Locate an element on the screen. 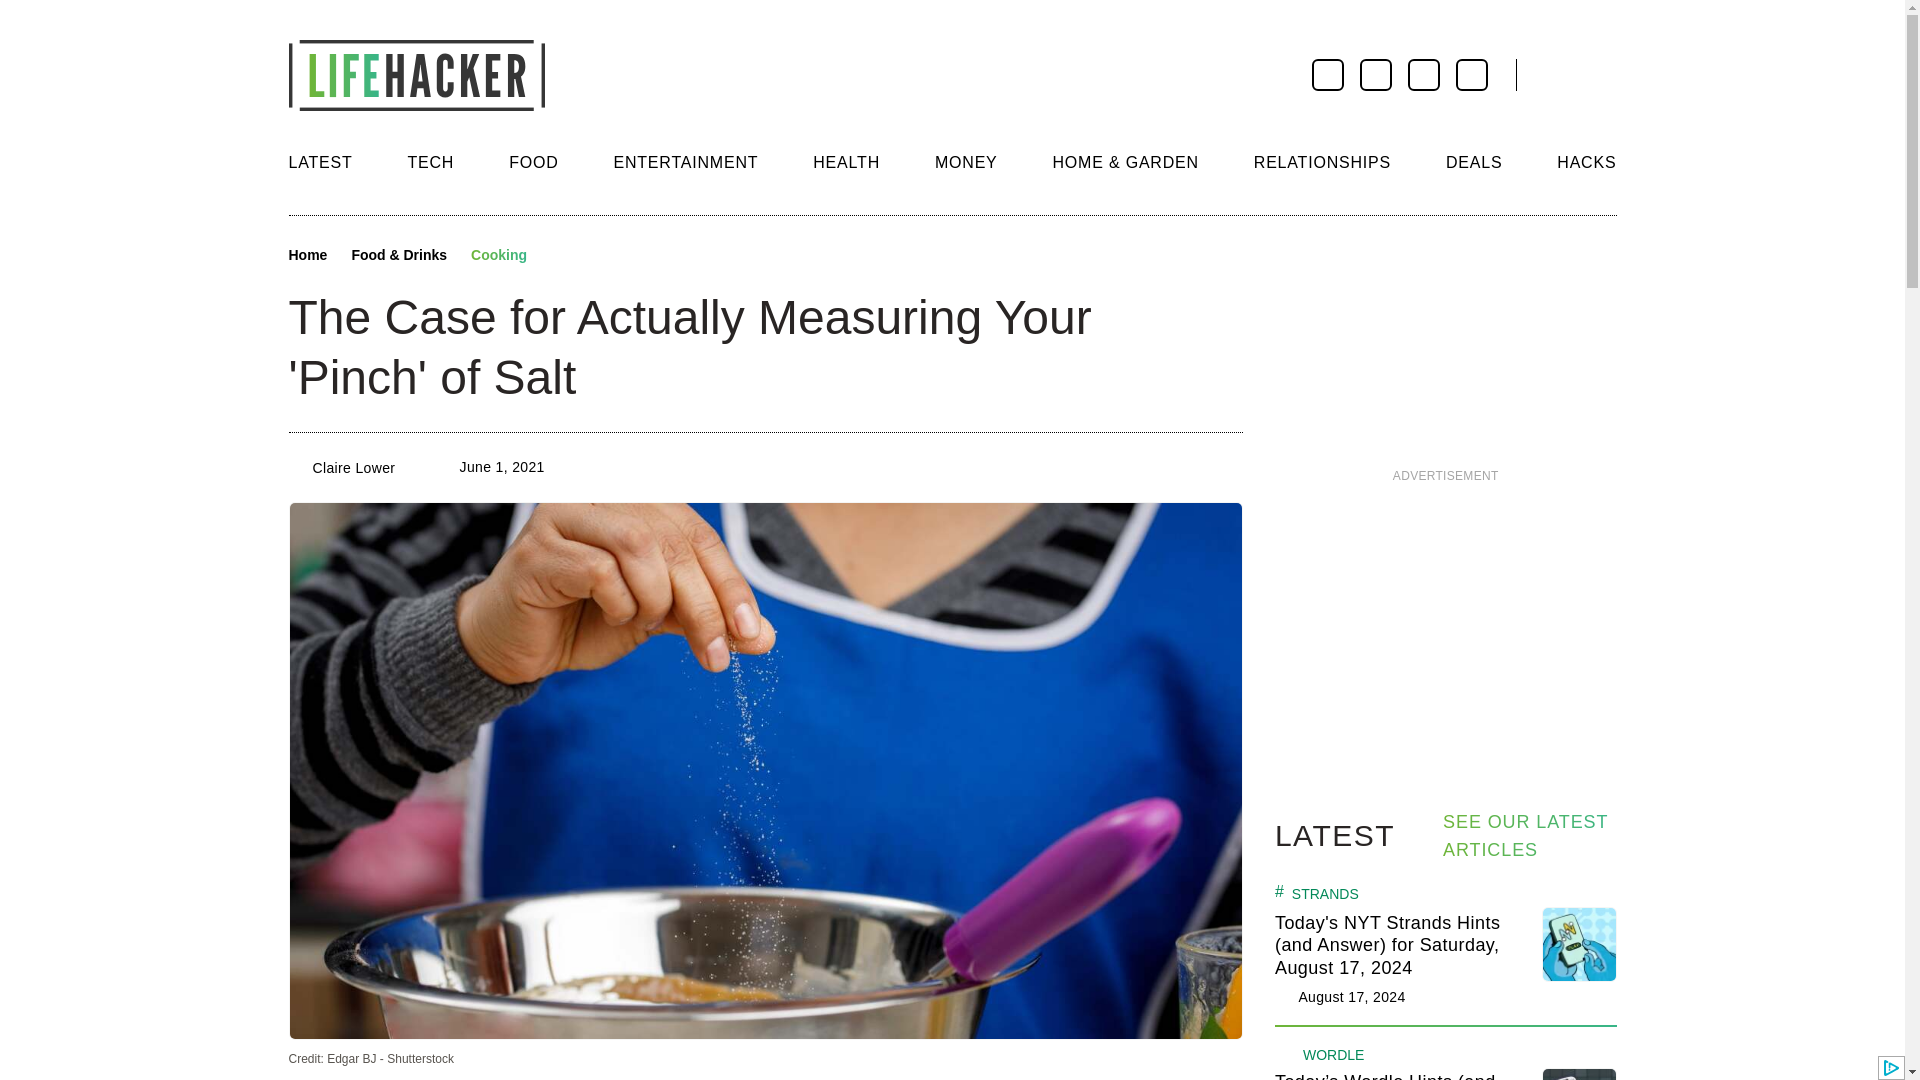 The height and width of the screenshot is (1080, 1920). LATEST is located at coordinates (320, 162).